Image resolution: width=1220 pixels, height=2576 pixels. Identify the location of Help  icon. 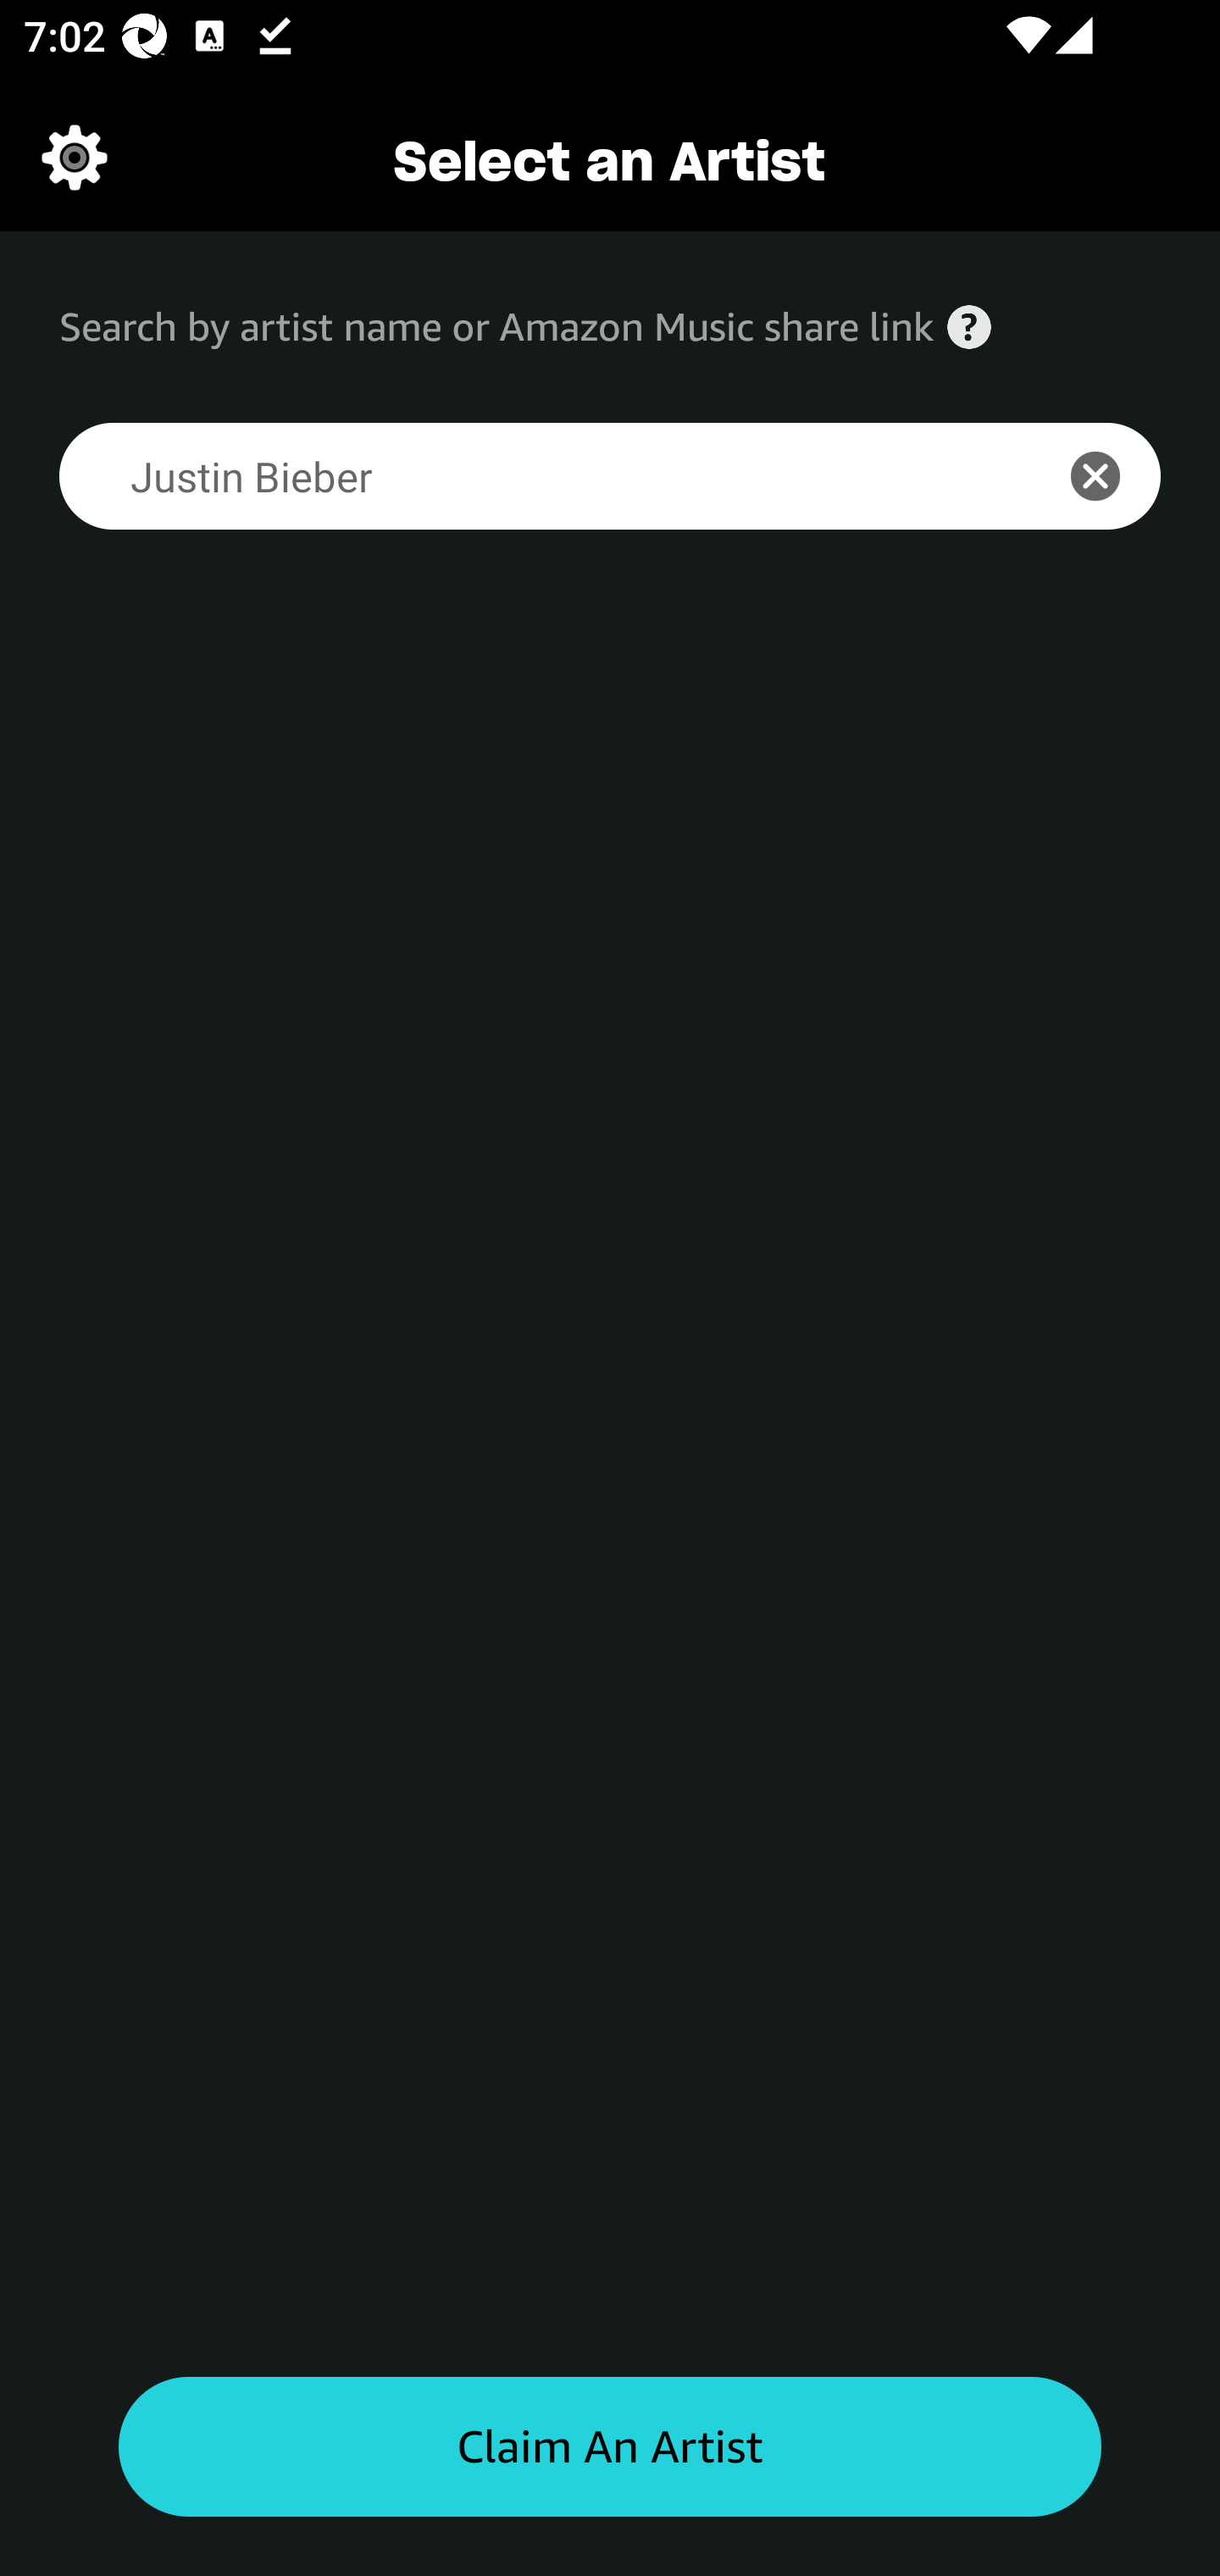
(969, 327).